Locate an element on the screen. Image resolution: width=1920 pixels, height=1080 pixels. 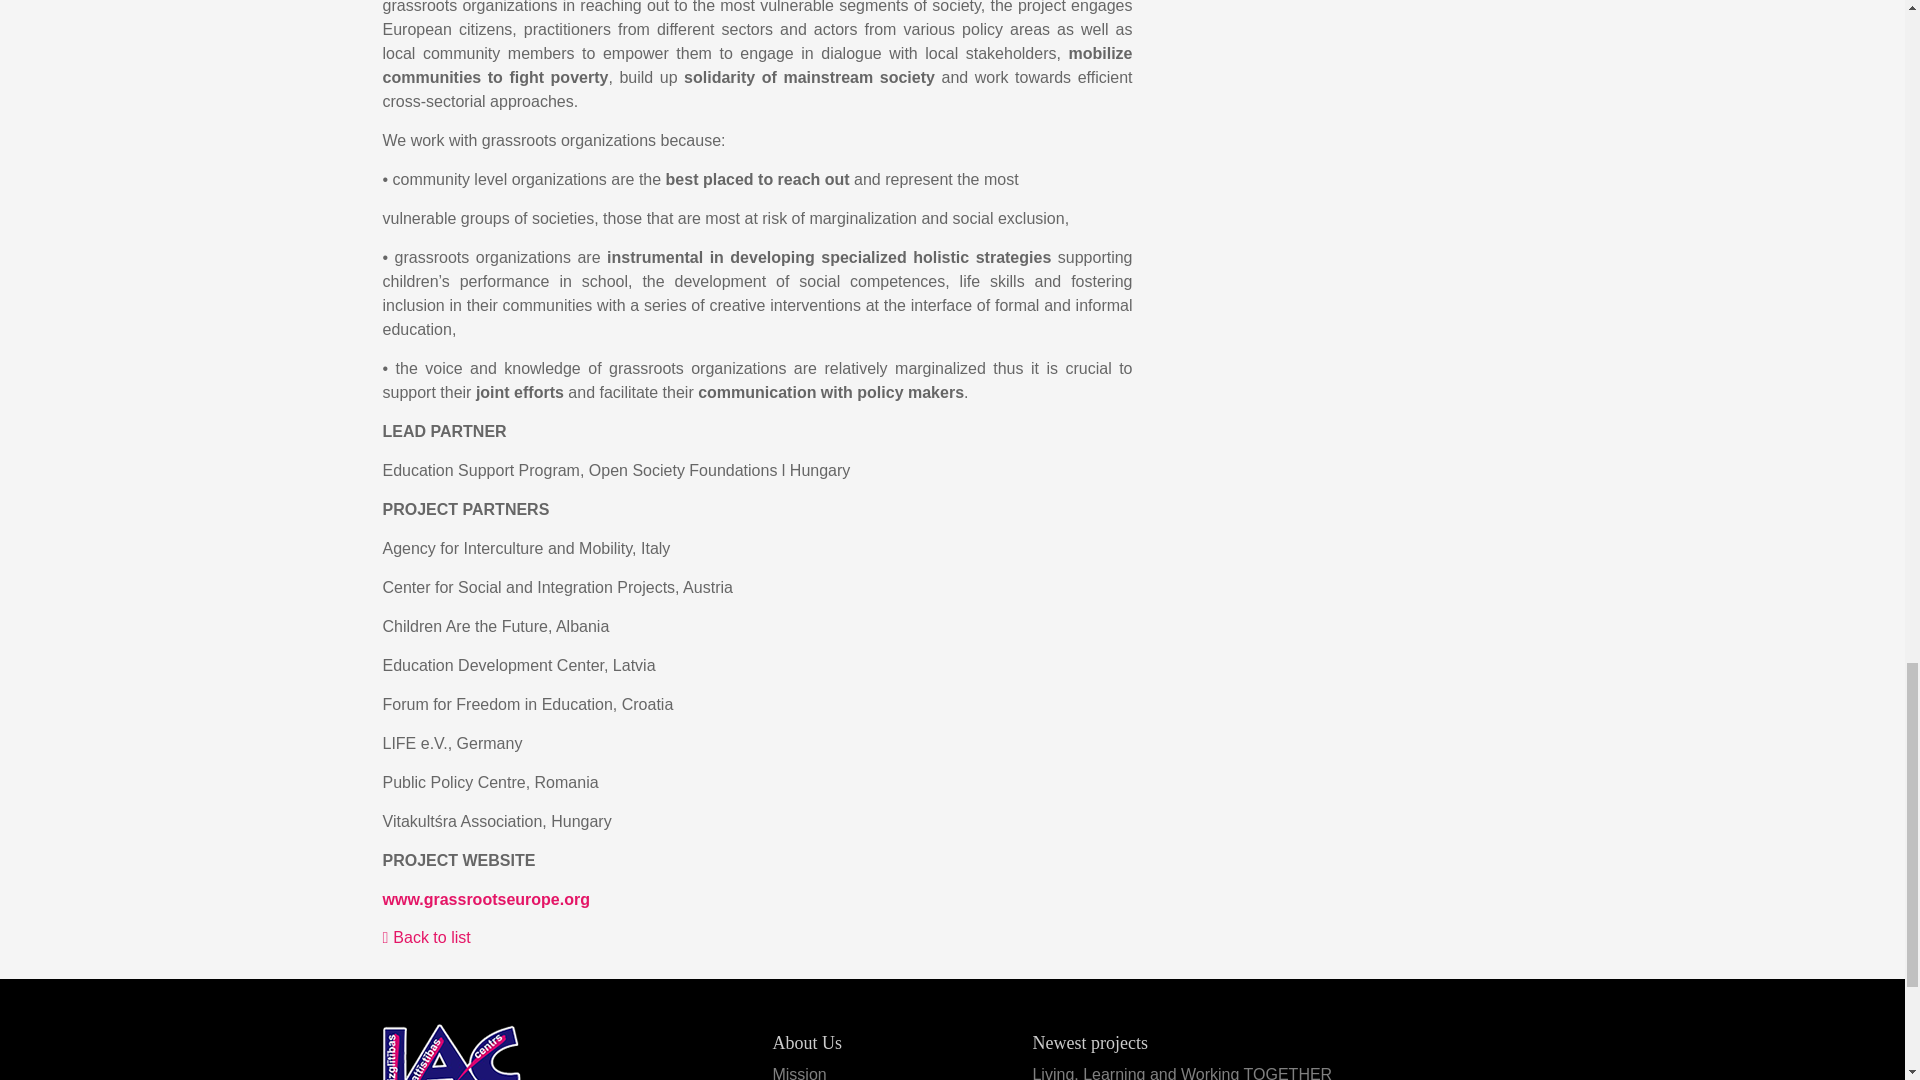
www.grassrootseurope.org is located at coordinates (486, 900).